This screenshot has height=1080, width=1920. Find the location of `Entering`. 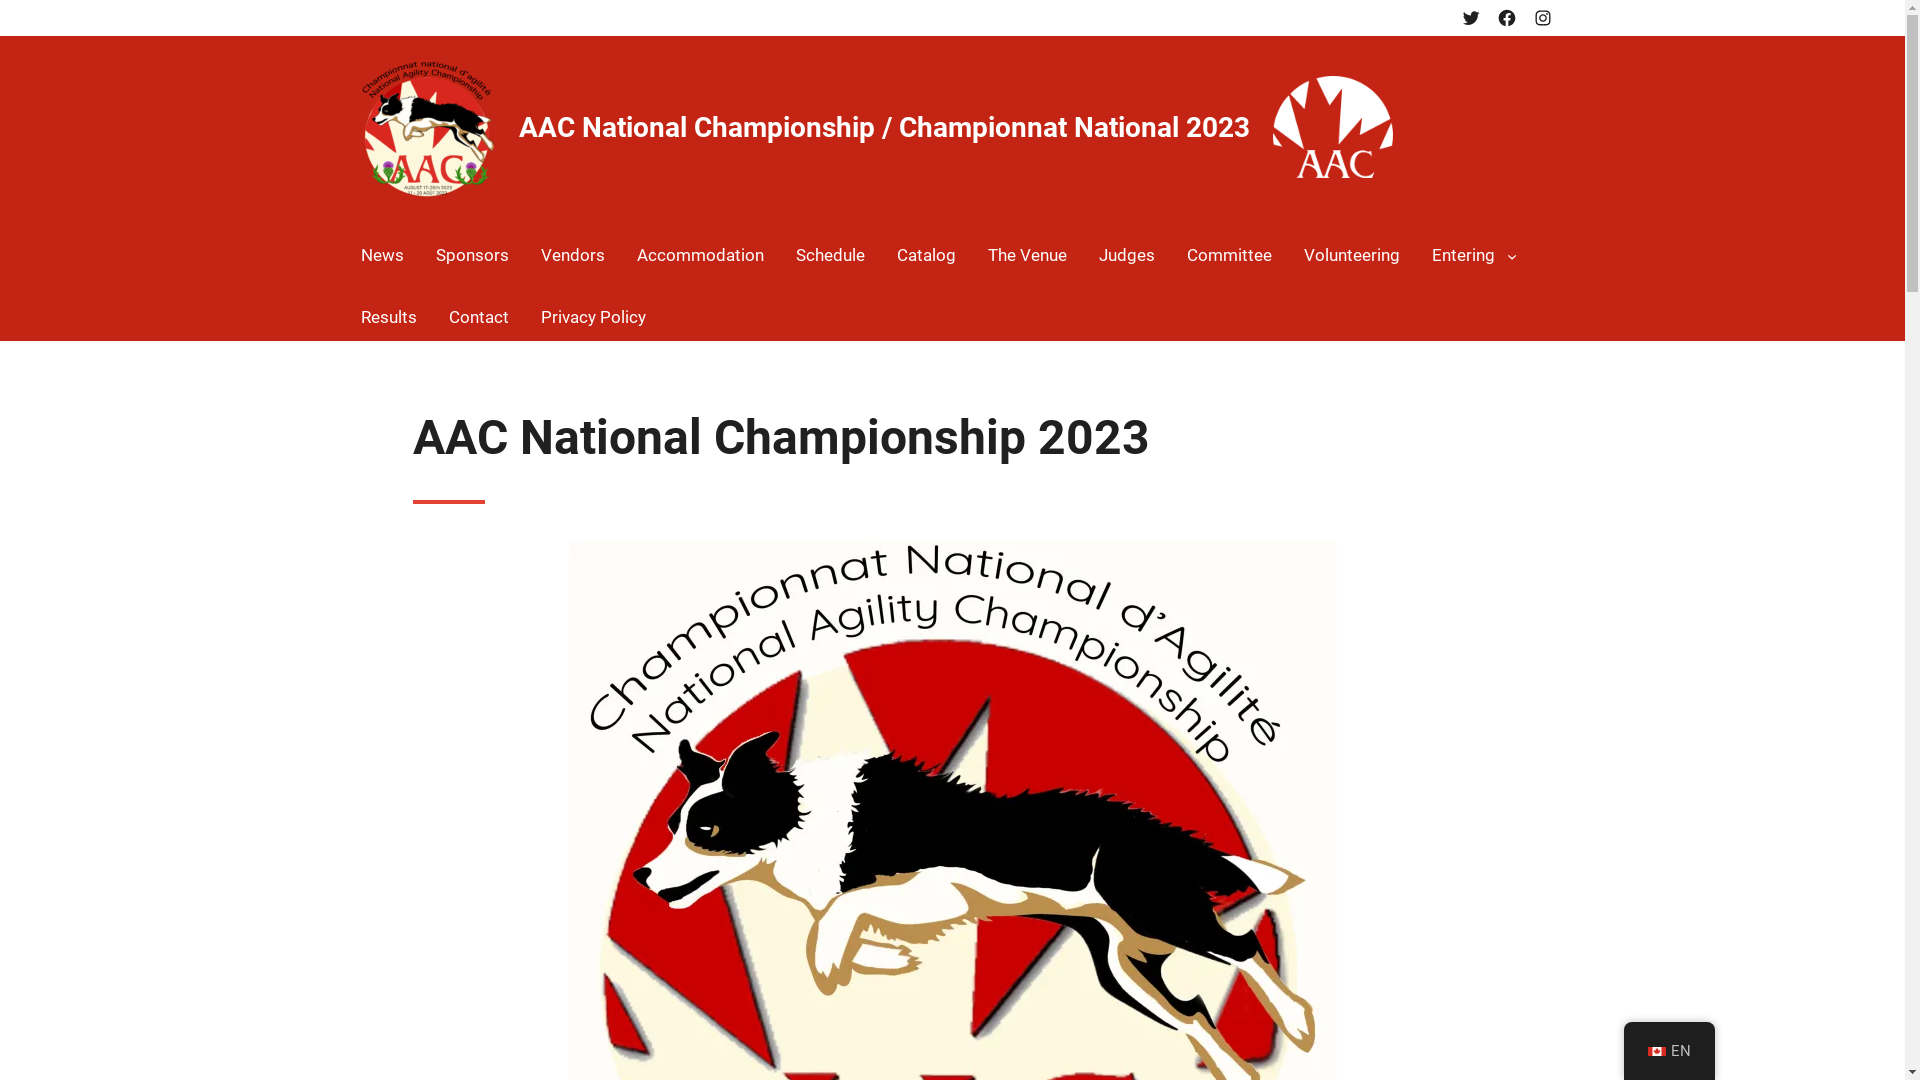

Entering is located at coordinates (1464, 256).